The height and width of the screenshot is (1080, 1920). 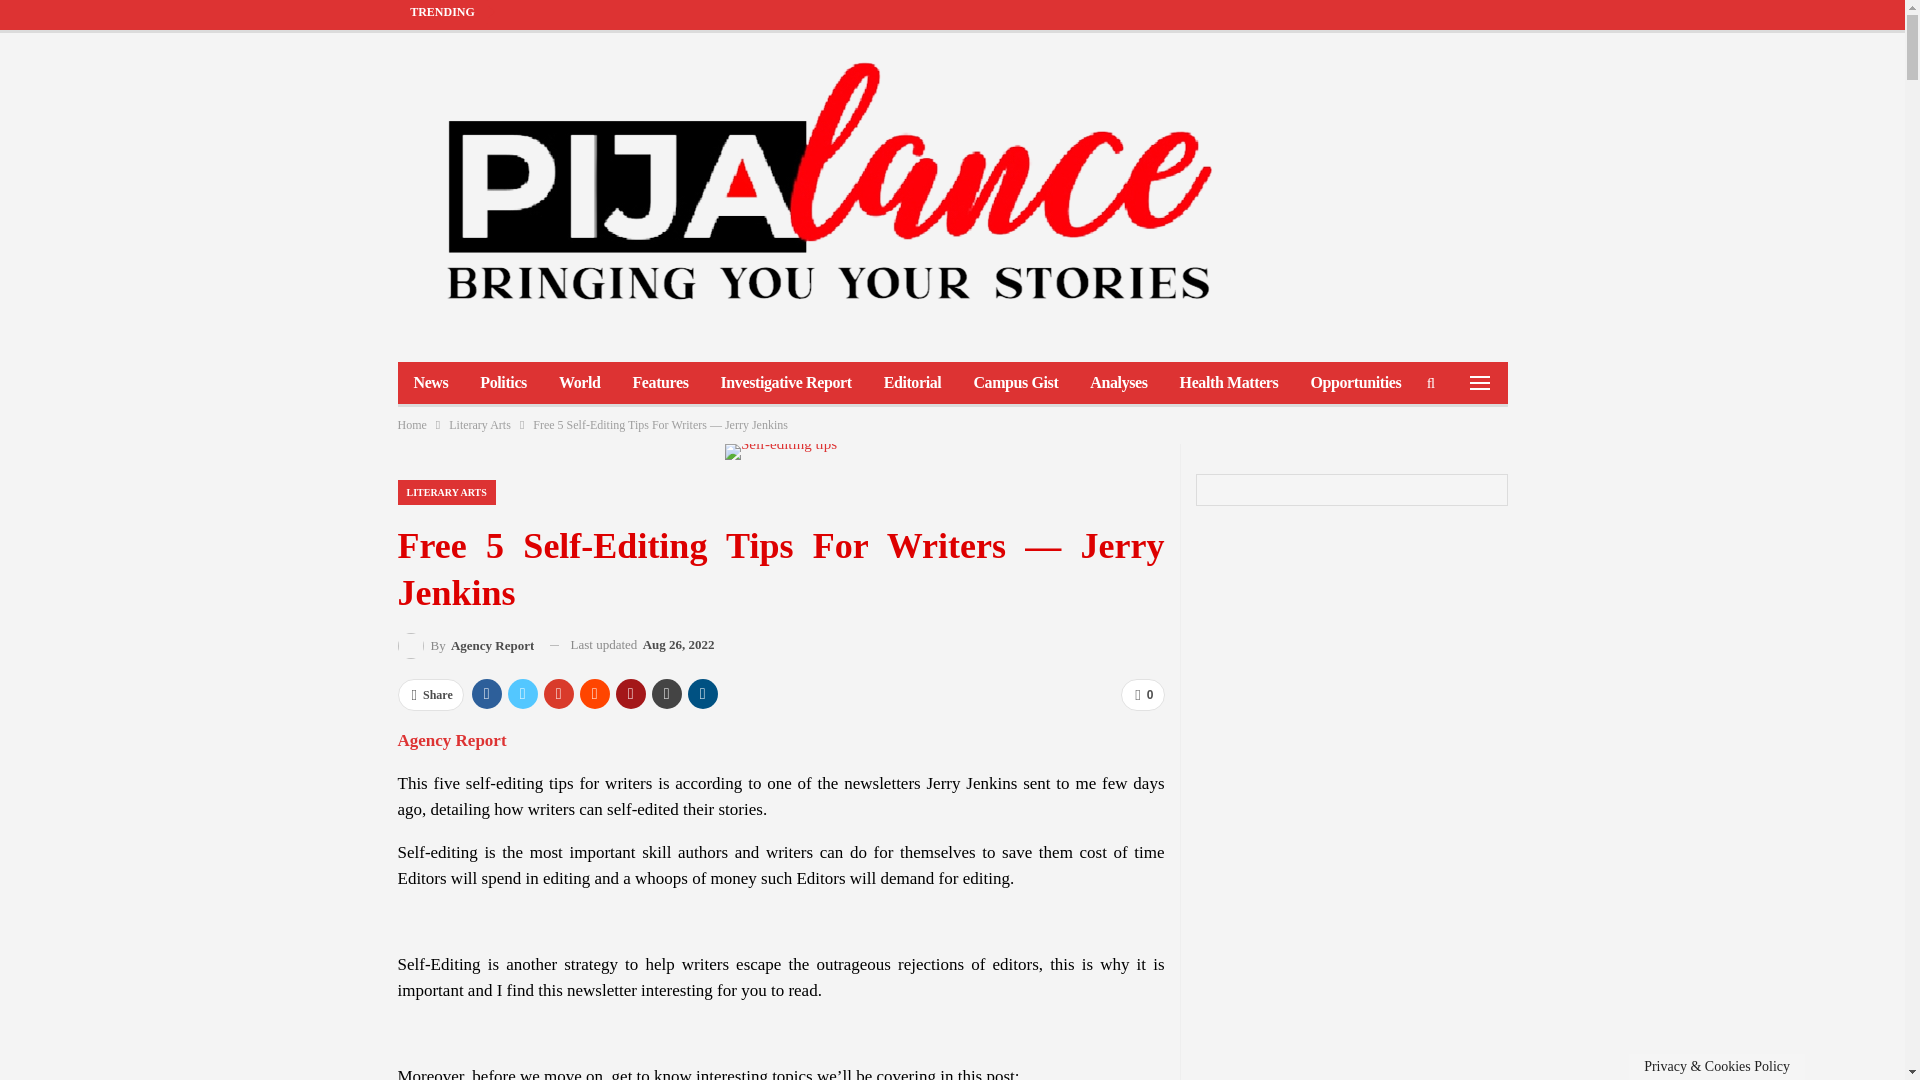 What do you see at coordinates (580, 382) in the screenshot?
I see `World` at bounding box center [580, 382].